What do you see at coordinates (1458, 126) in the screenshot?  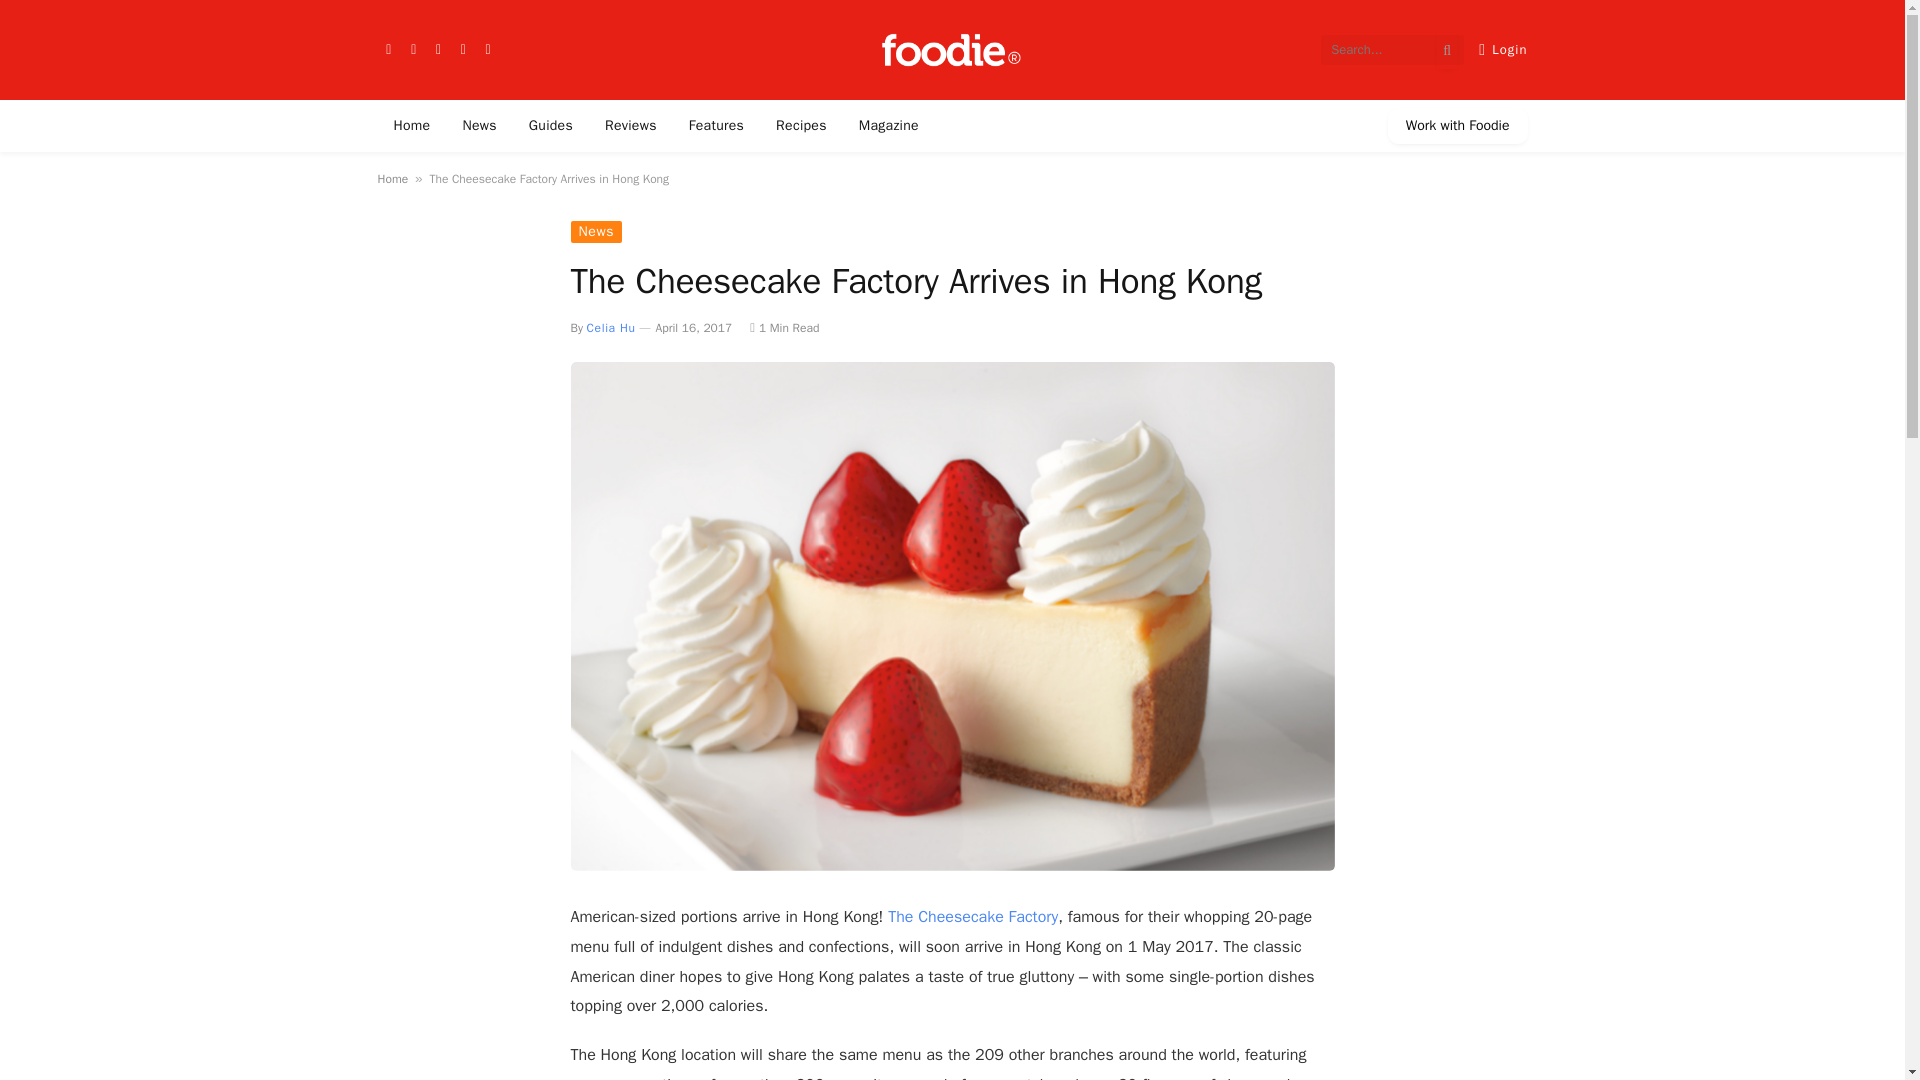 I see `Work with Foodie` at bounding box center [1458, 126].